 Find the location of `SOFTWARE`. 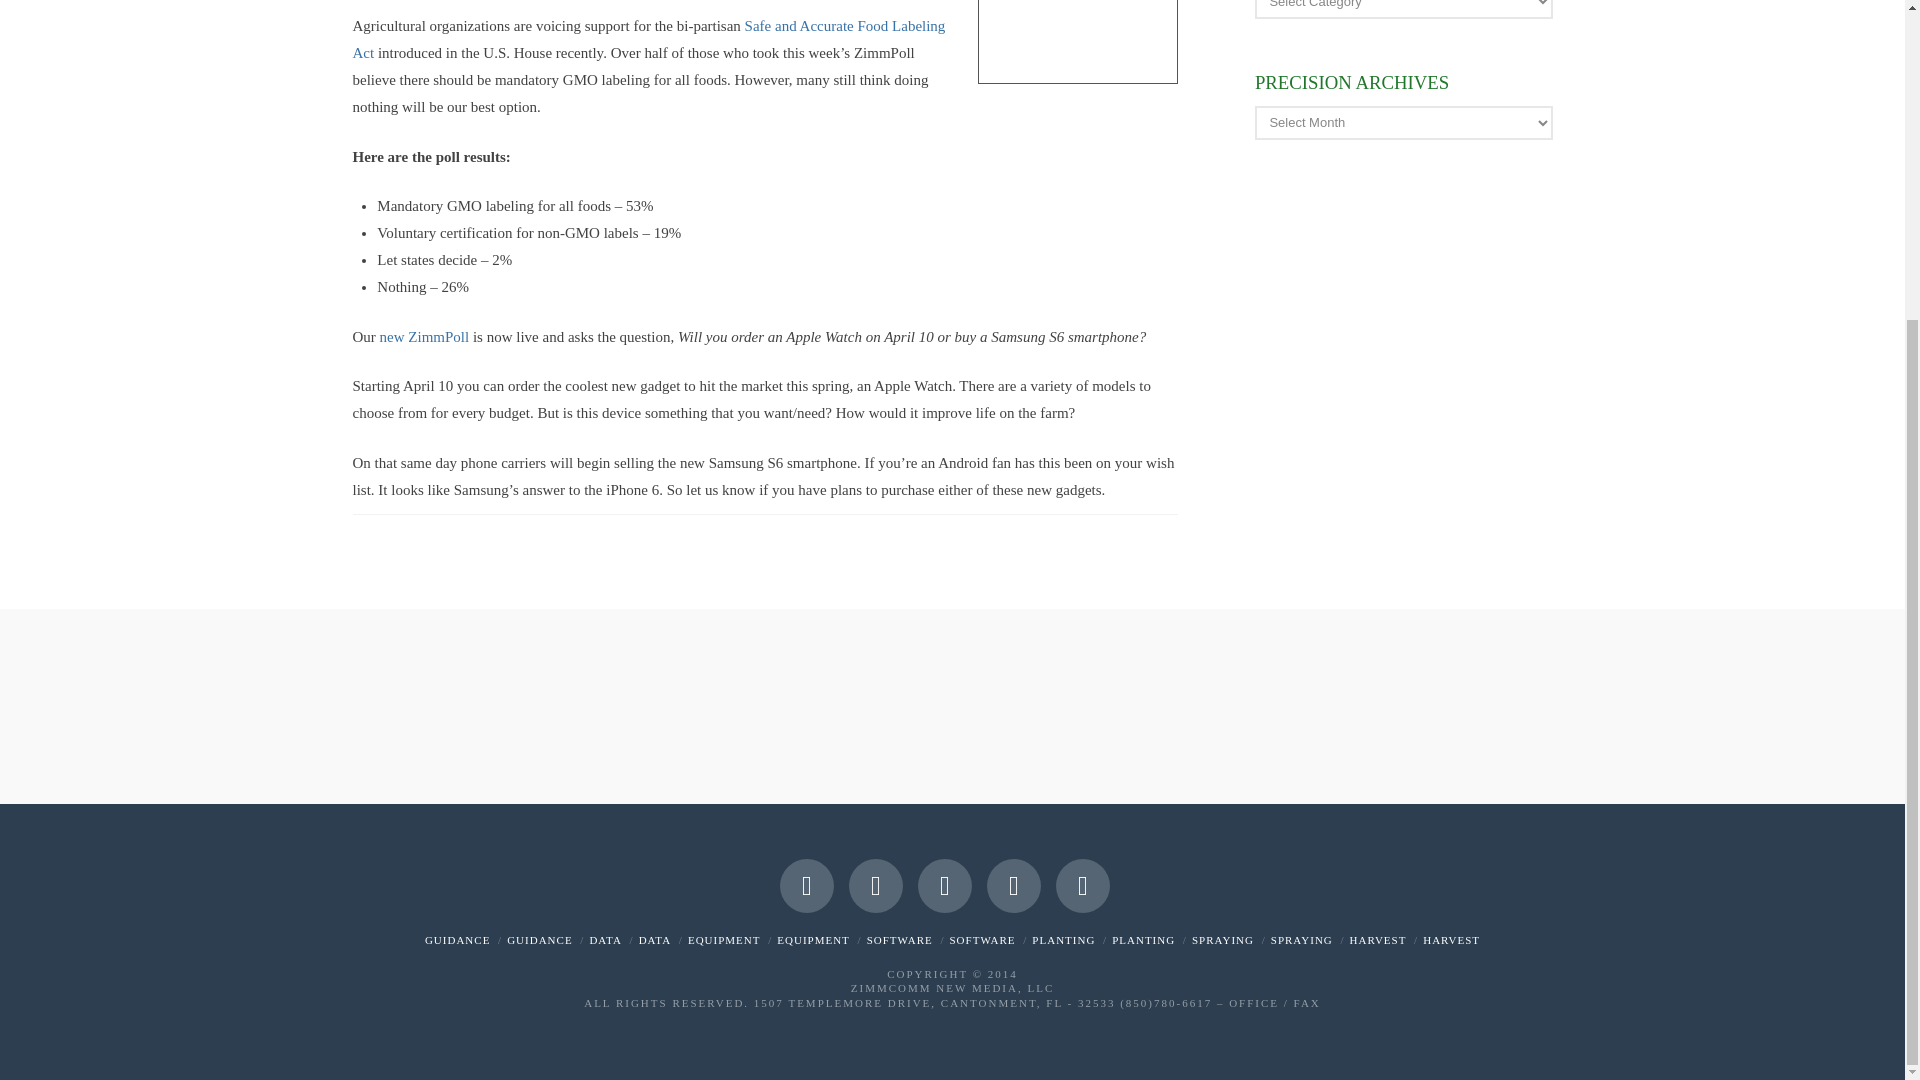

SOFTWARE is located at coordinates (900, 940).